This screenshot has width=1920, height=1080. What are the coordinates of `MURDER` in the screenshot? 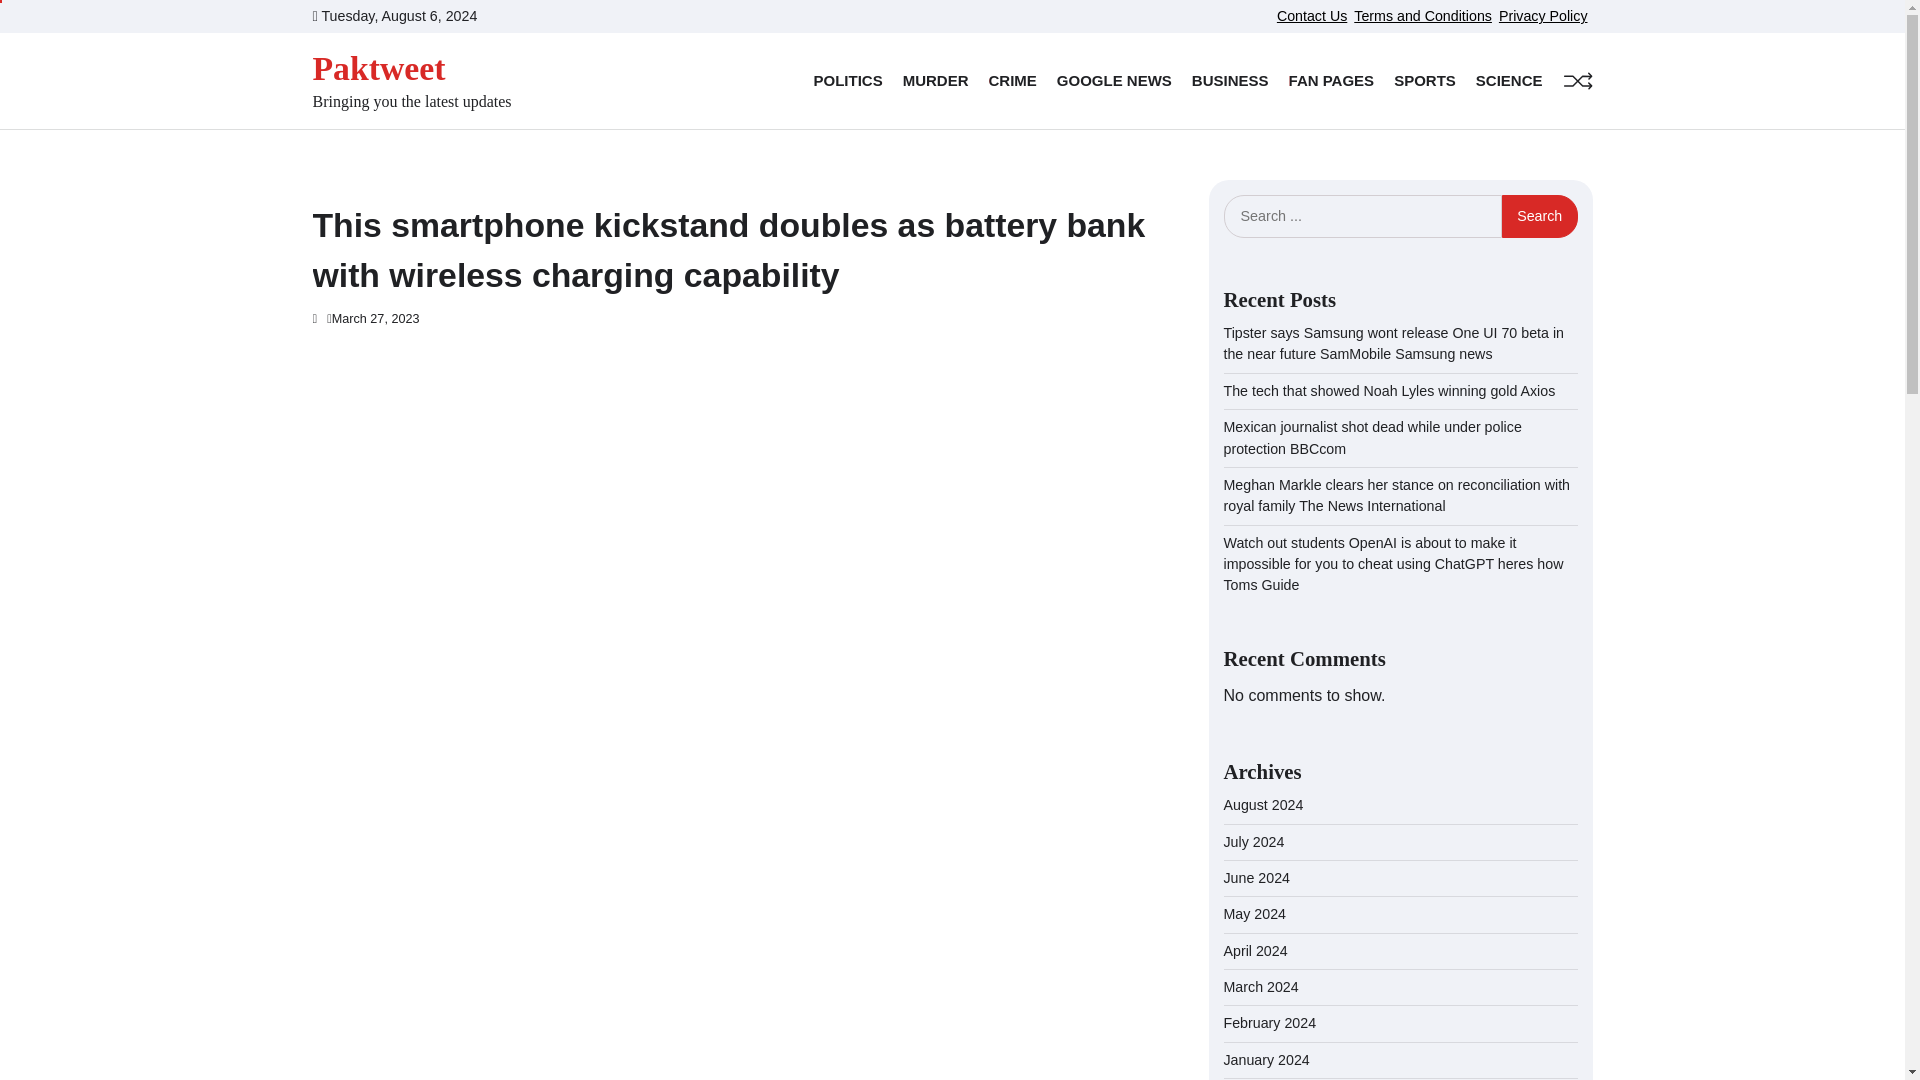 It's located at (936, 81).